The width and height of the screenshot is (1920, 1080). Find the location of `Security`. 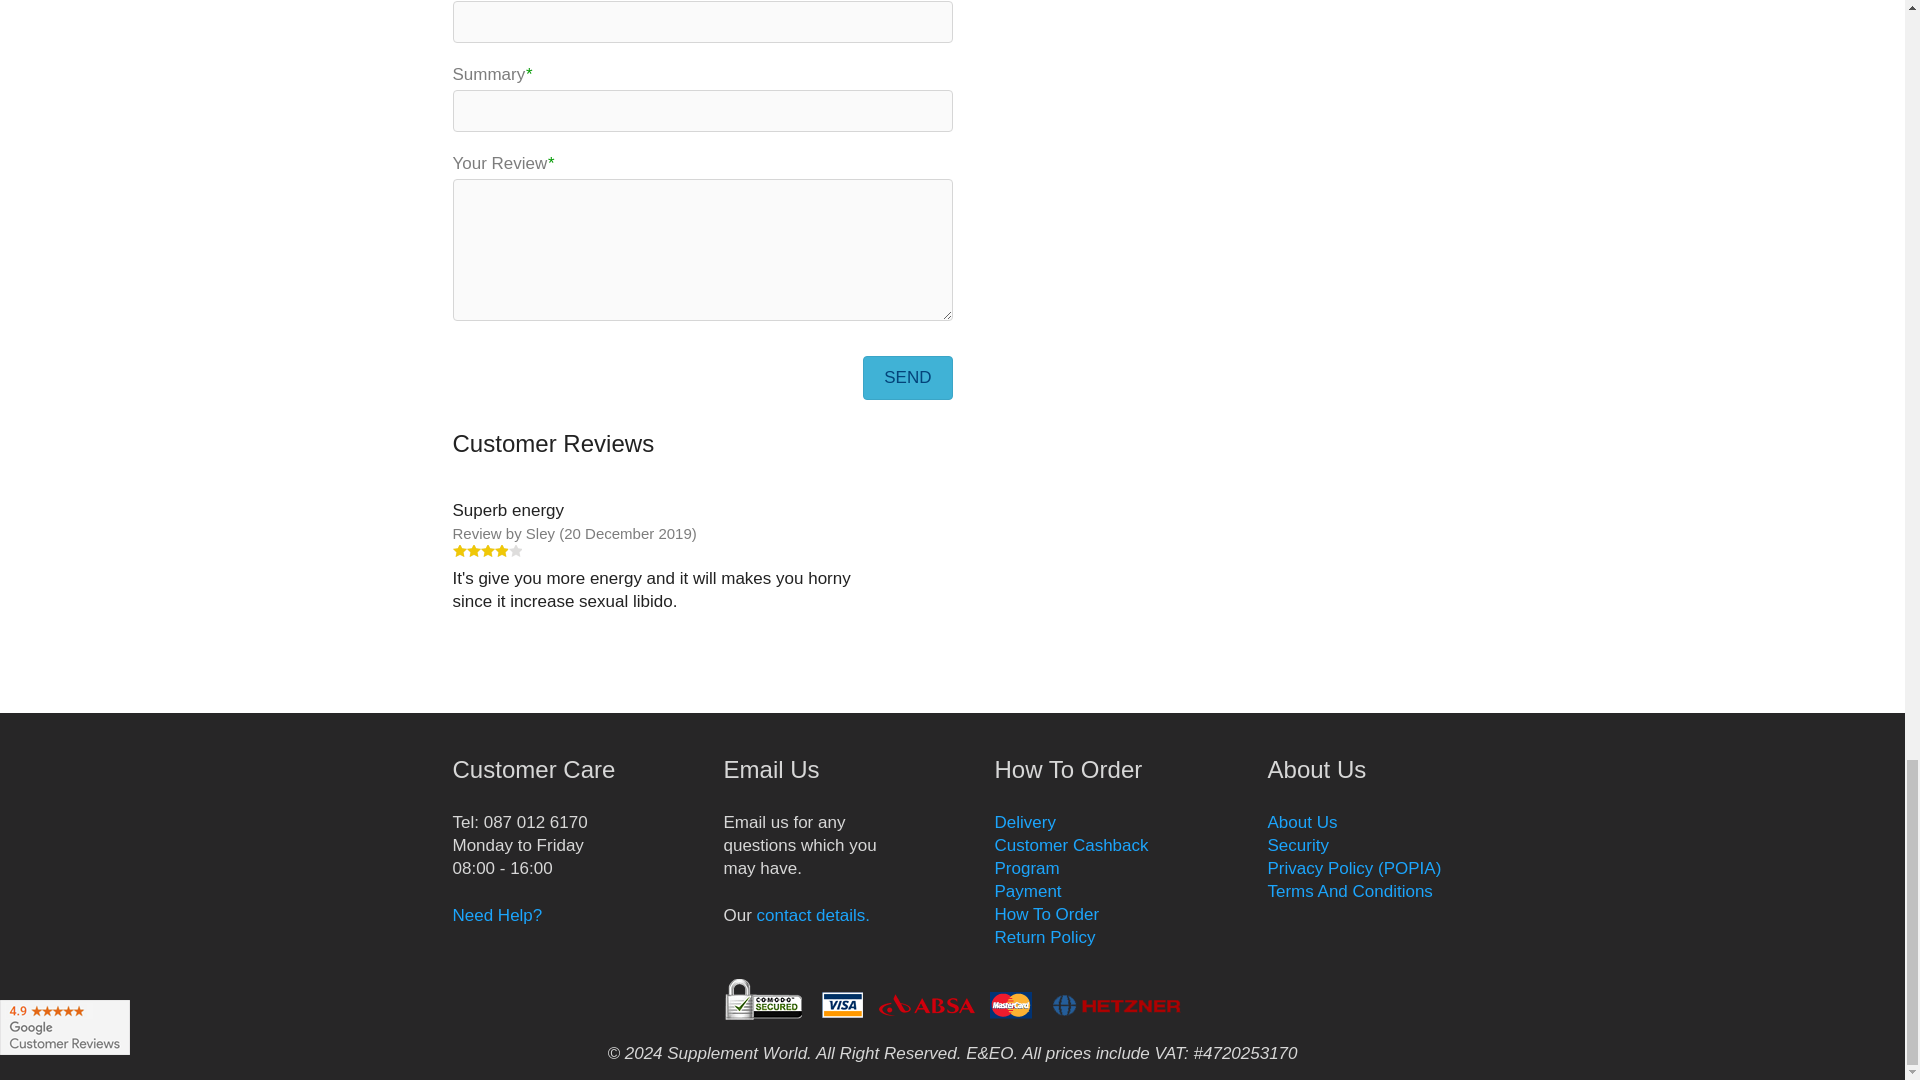

Security is located at coordinates (1298, 845).